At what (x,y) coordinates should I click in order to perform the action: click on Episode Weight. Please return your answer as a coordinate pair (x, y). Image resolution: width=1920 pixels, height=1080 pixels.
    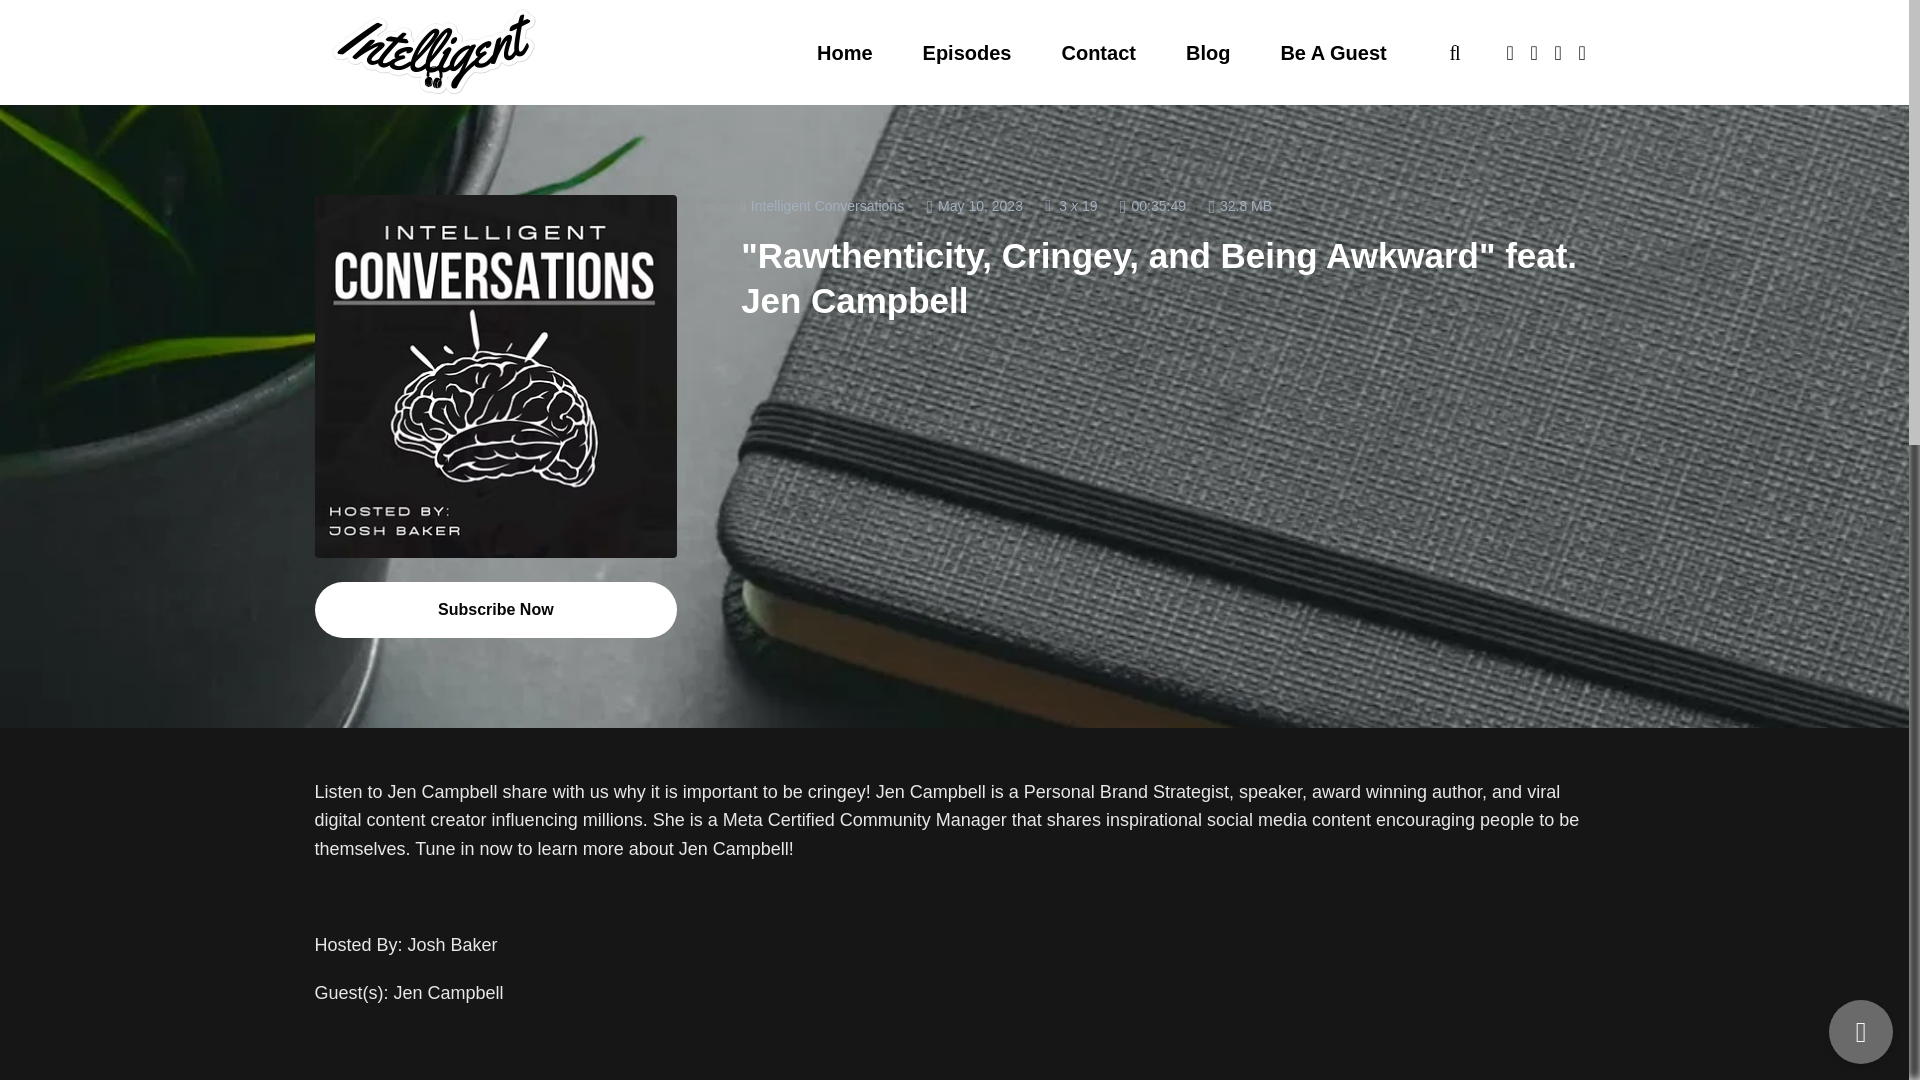
    Looking at the image, I should click on (1239, 206).